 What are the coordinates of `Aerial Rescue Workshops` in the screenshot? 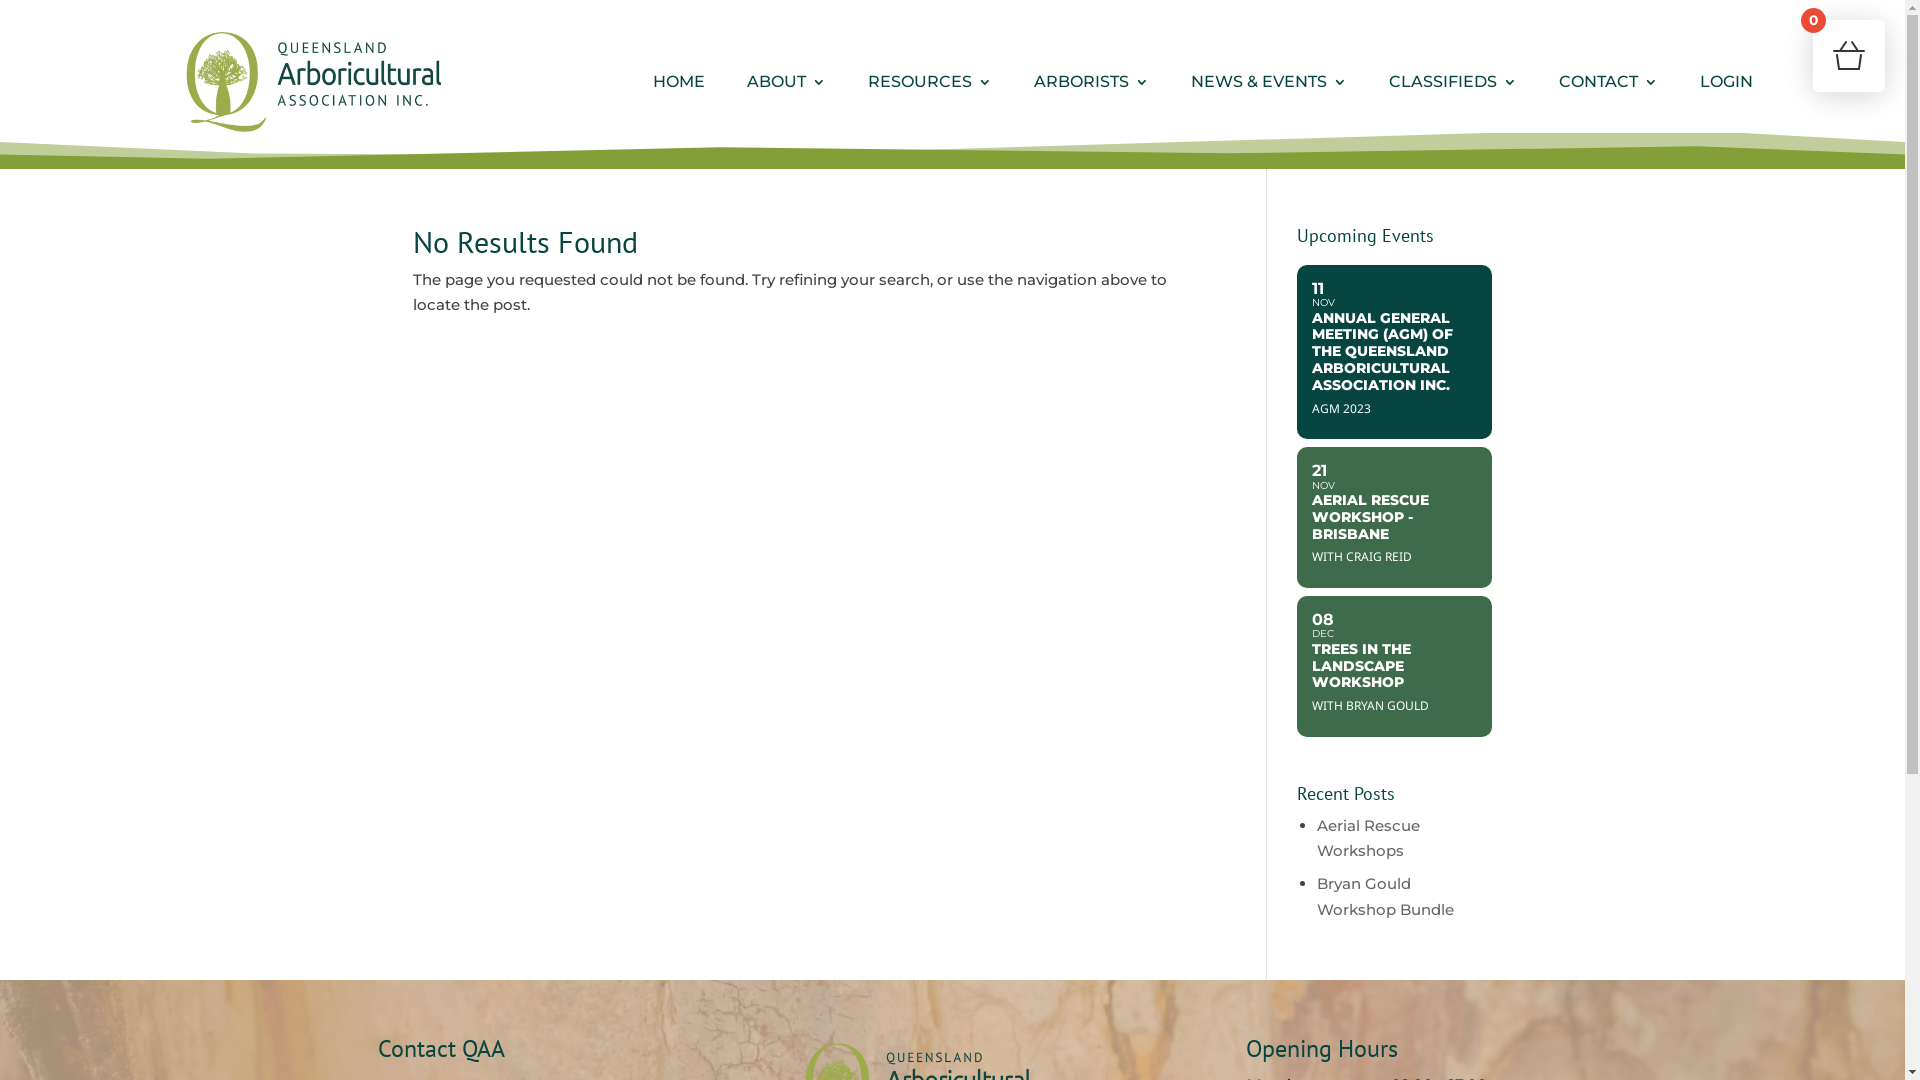 It's located at (1368, 838).